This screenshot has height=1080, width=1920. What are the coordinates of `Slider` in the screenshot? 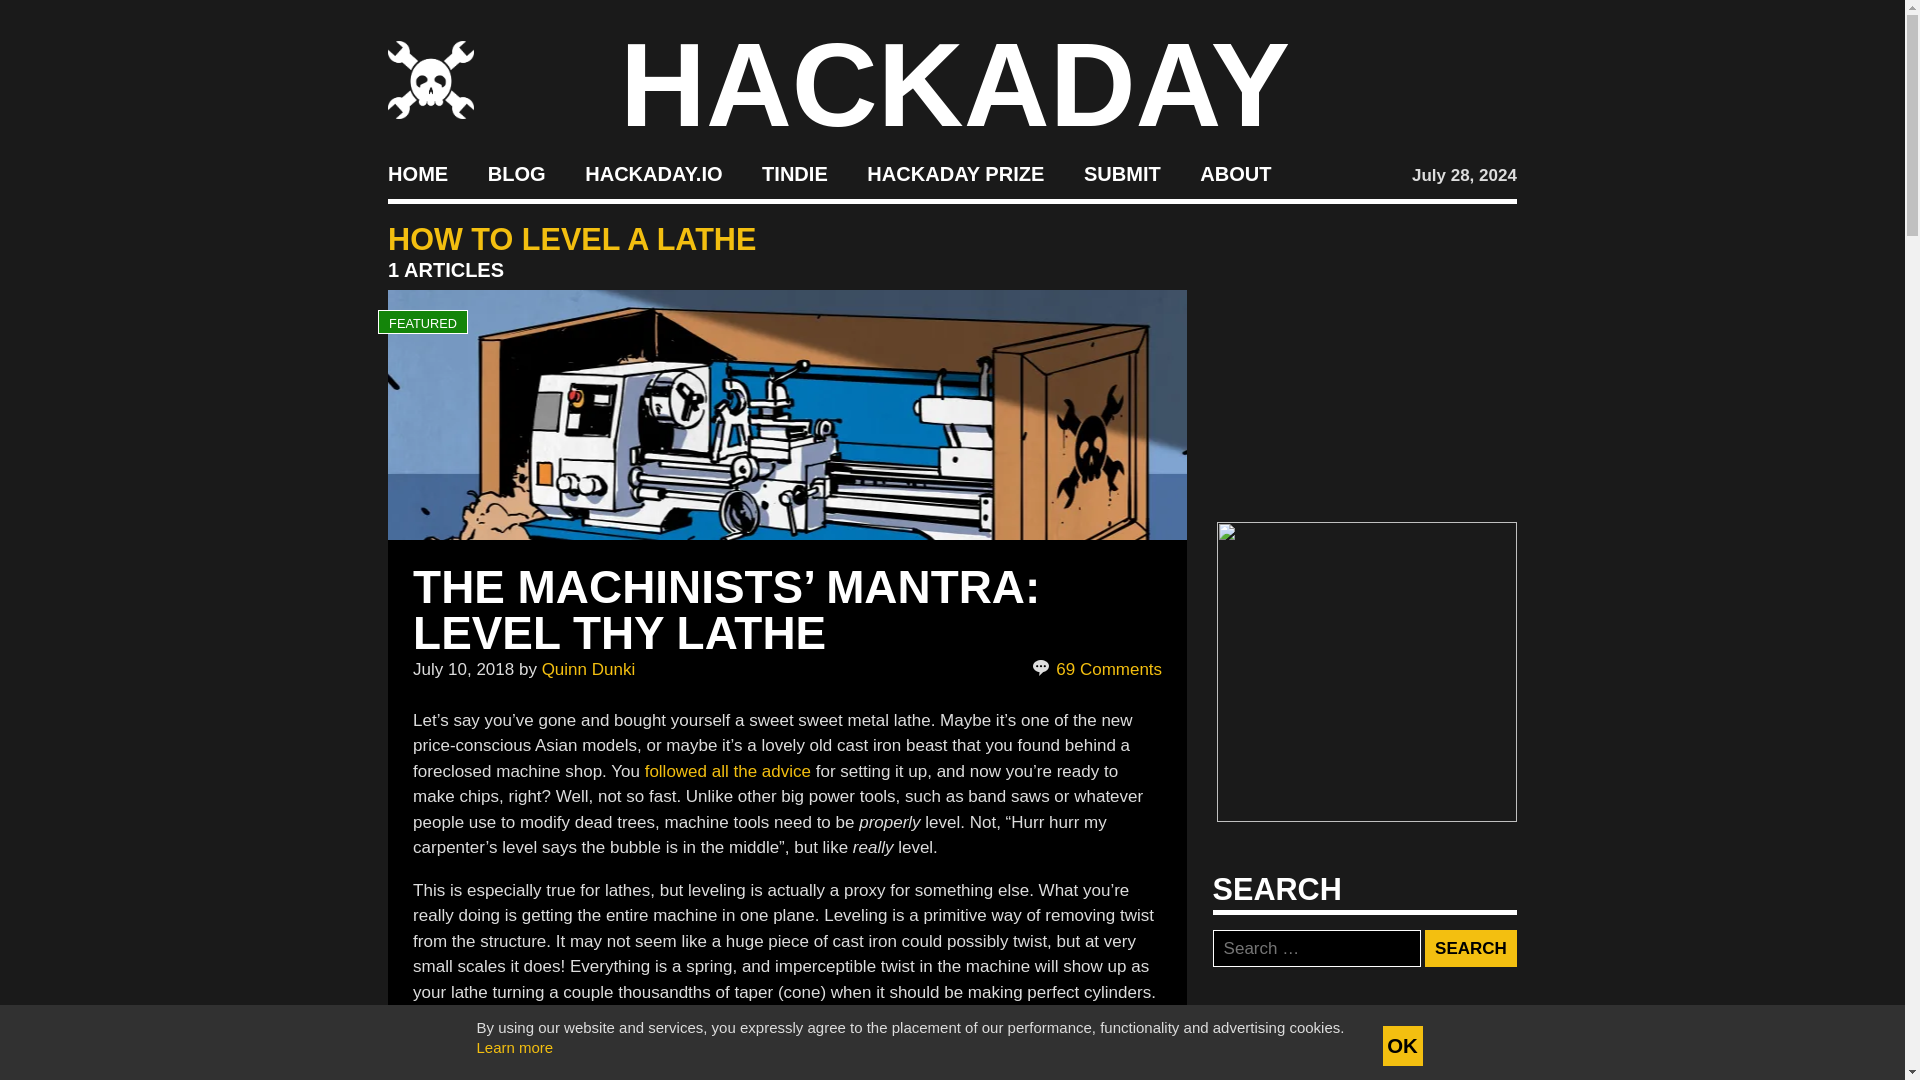 It's located at (636, 1078).